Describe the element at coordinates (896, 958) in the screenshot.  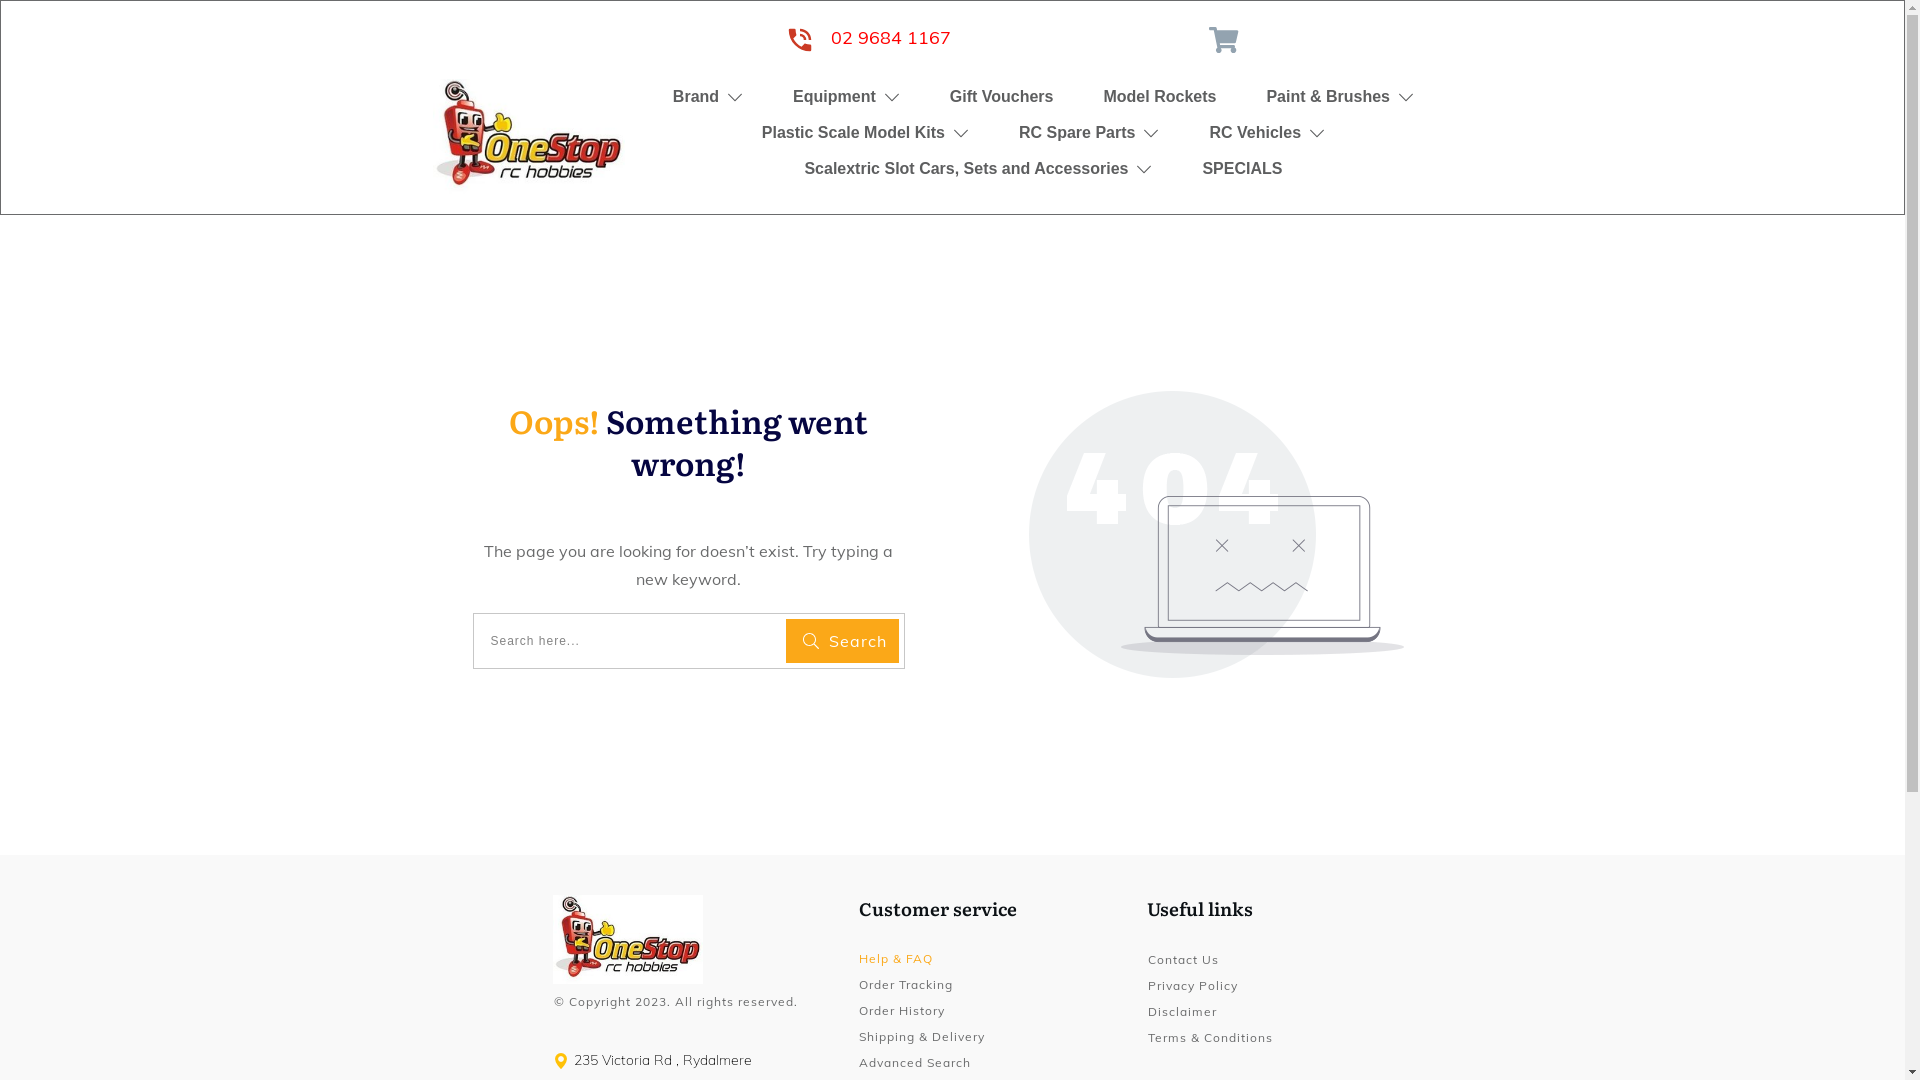
I see `Help & FAQ` at that location.